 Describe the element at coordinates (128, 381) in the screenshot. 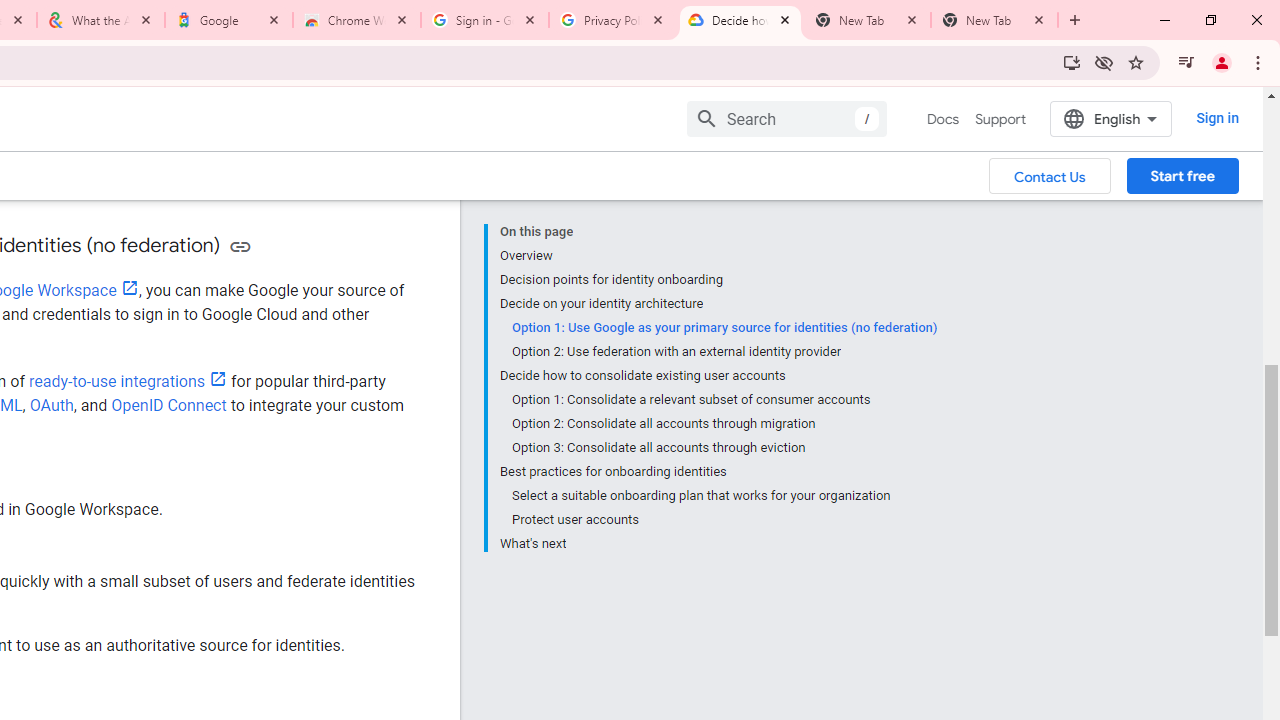

I see `ready-to-use integrations` at that location.